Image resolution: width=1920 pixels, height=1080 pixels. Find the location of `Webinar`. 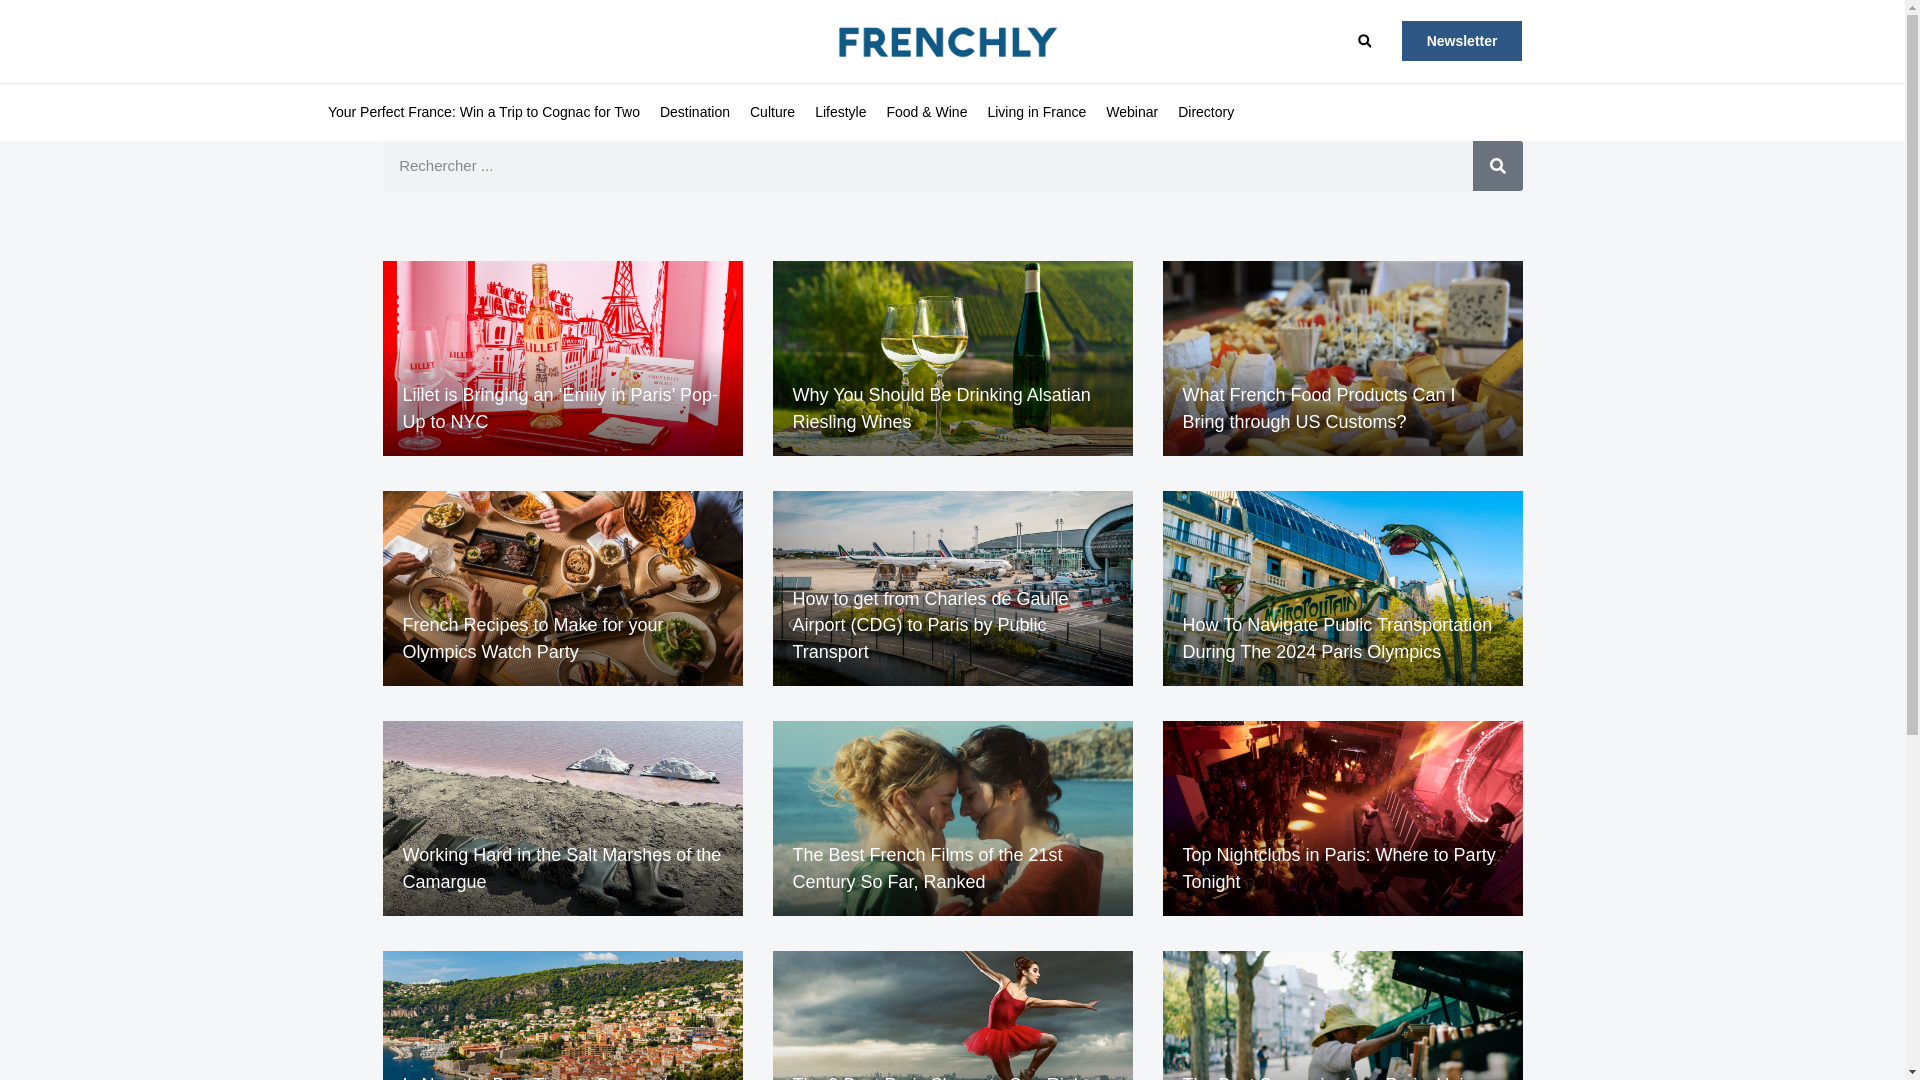

Webinar is located at coordinates (1132, 112).